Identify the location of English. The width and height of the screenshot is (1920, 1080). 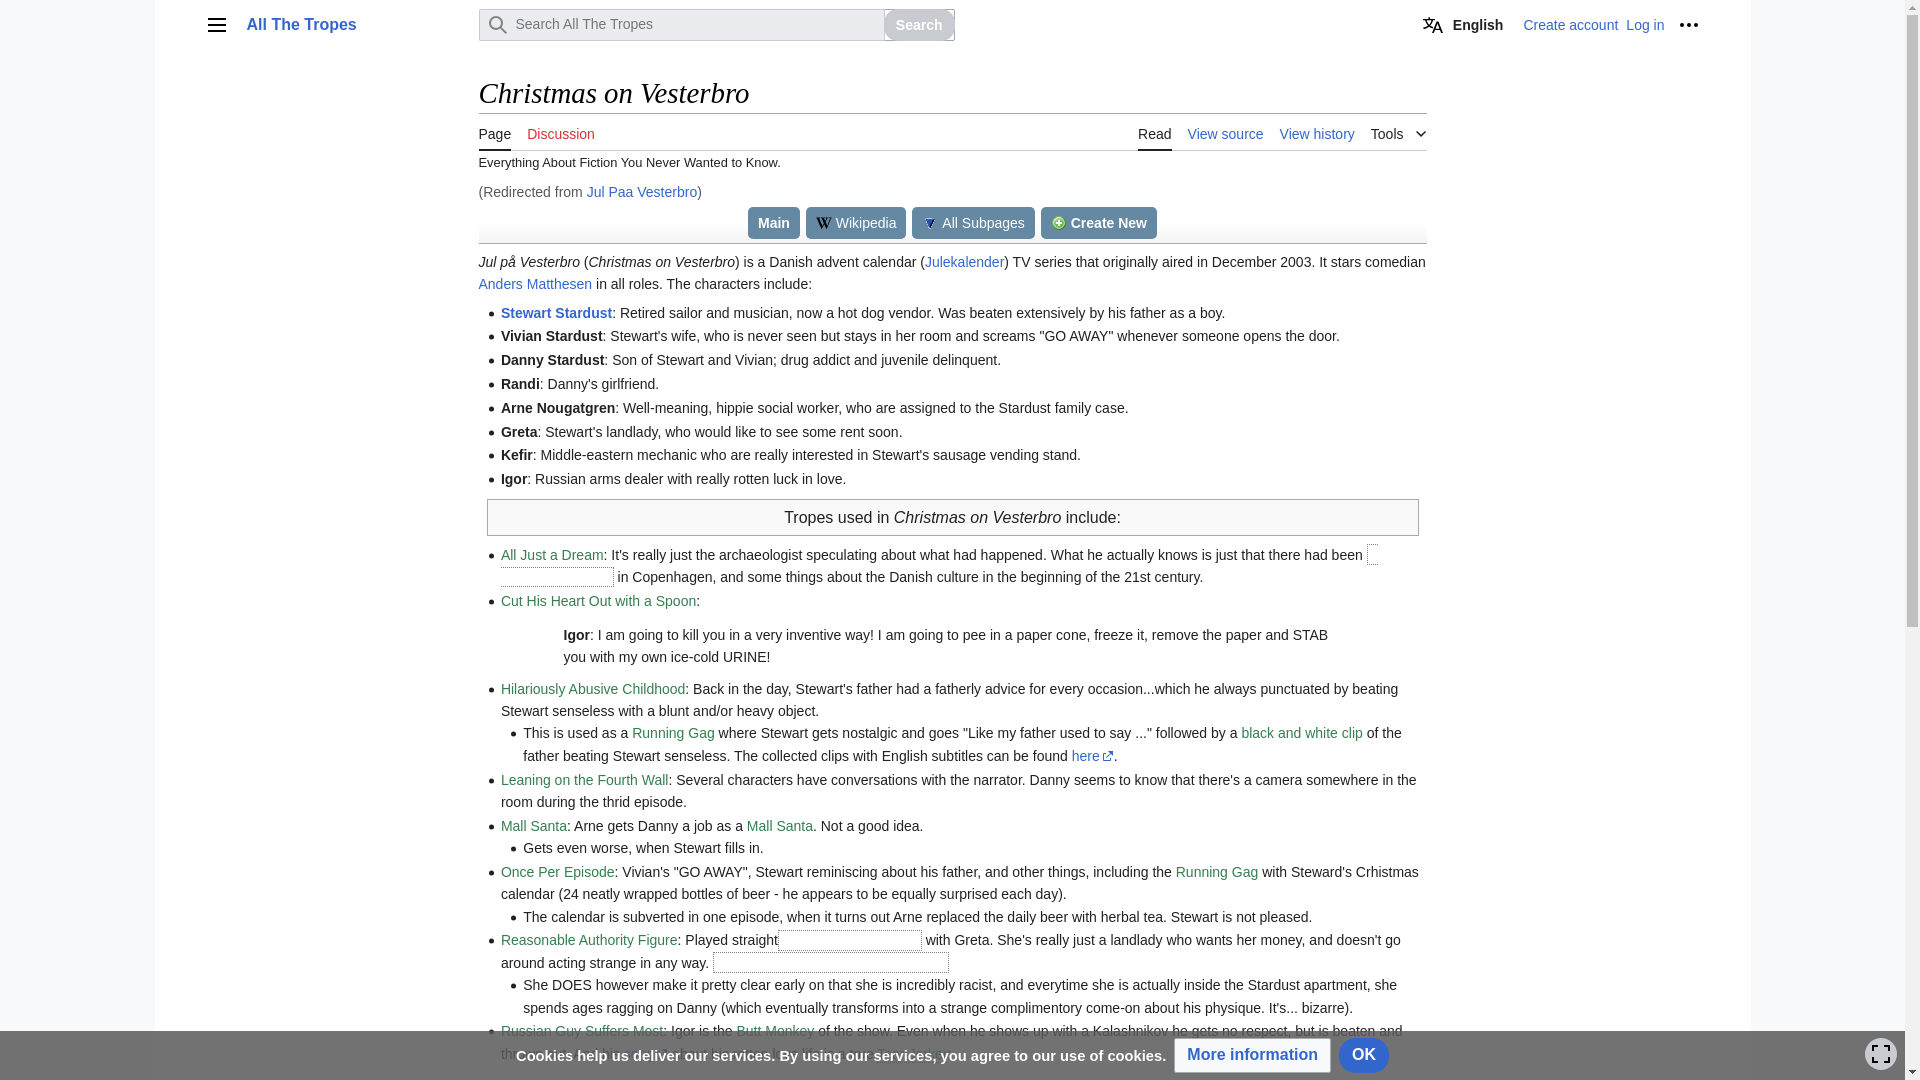
(1464, 24).